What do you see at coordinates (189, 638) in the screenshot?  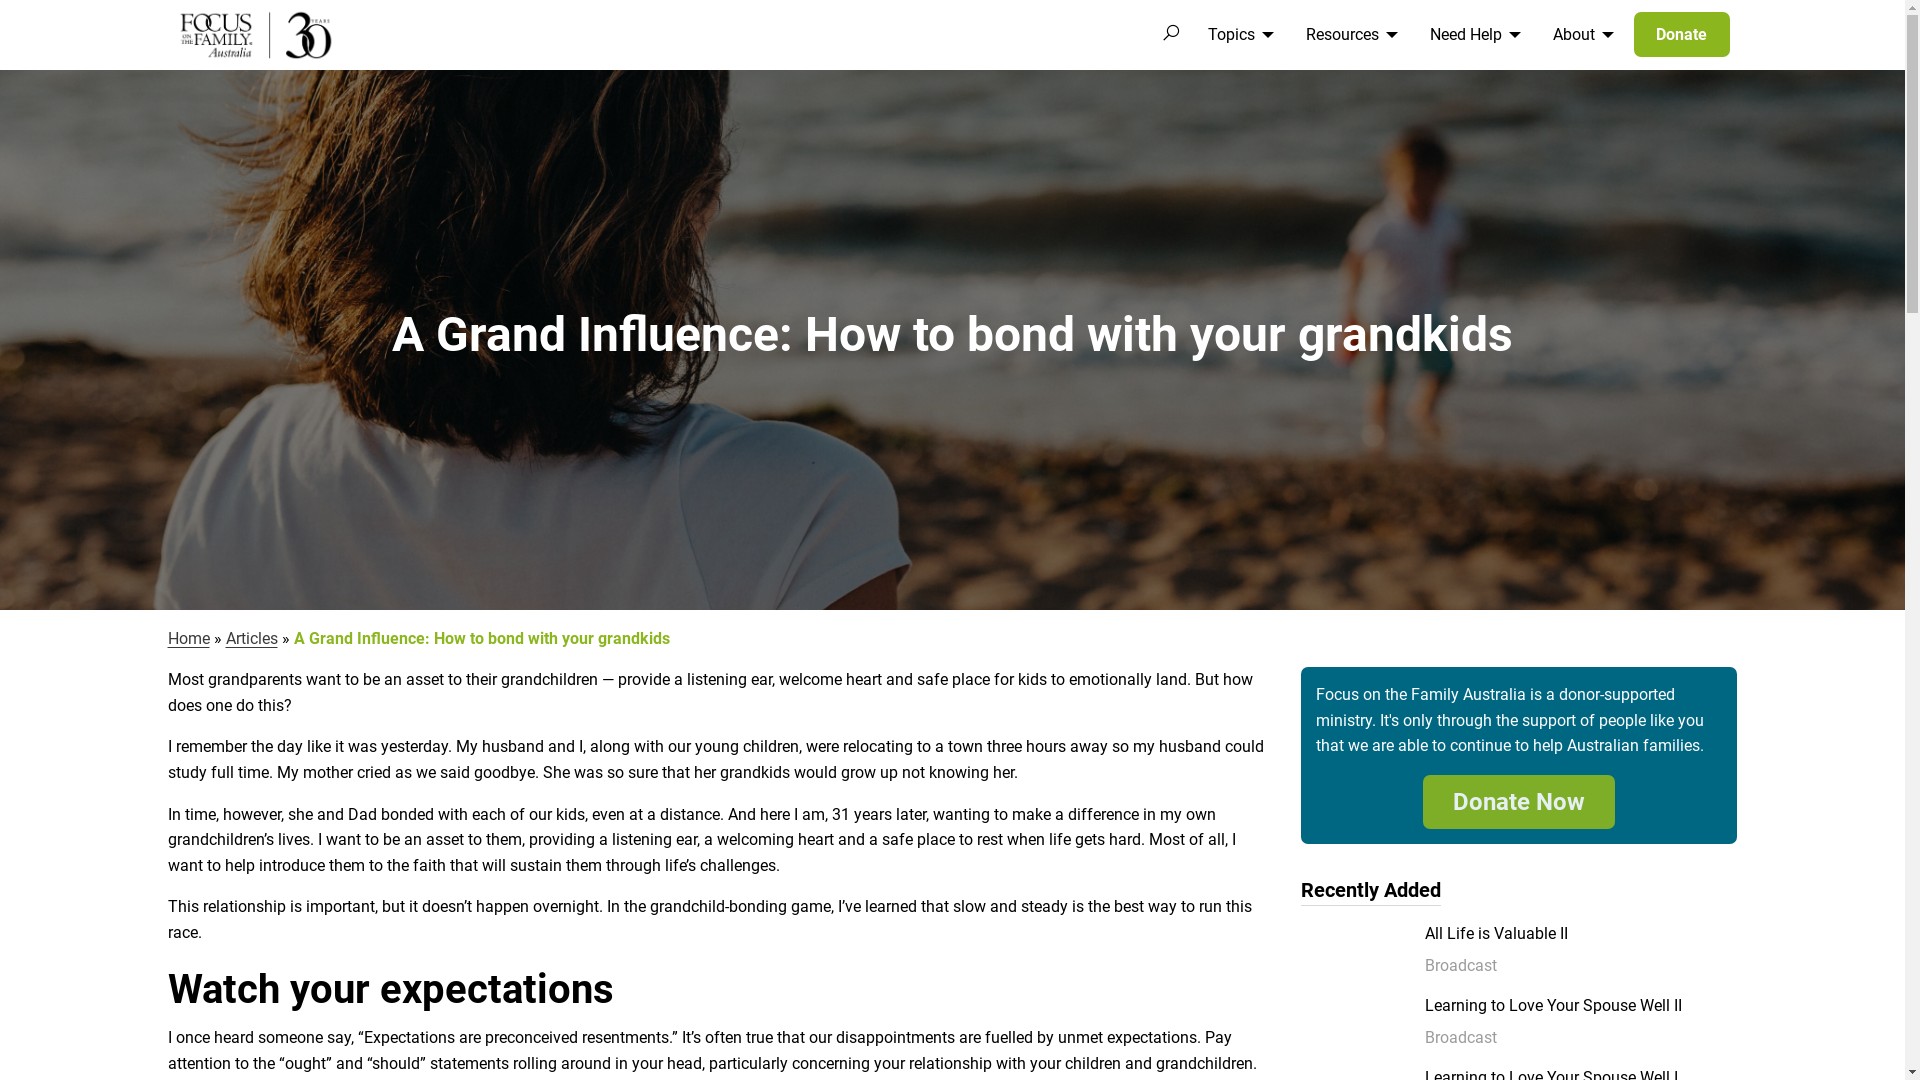 I see `Home` at bounding box center [189, 638].